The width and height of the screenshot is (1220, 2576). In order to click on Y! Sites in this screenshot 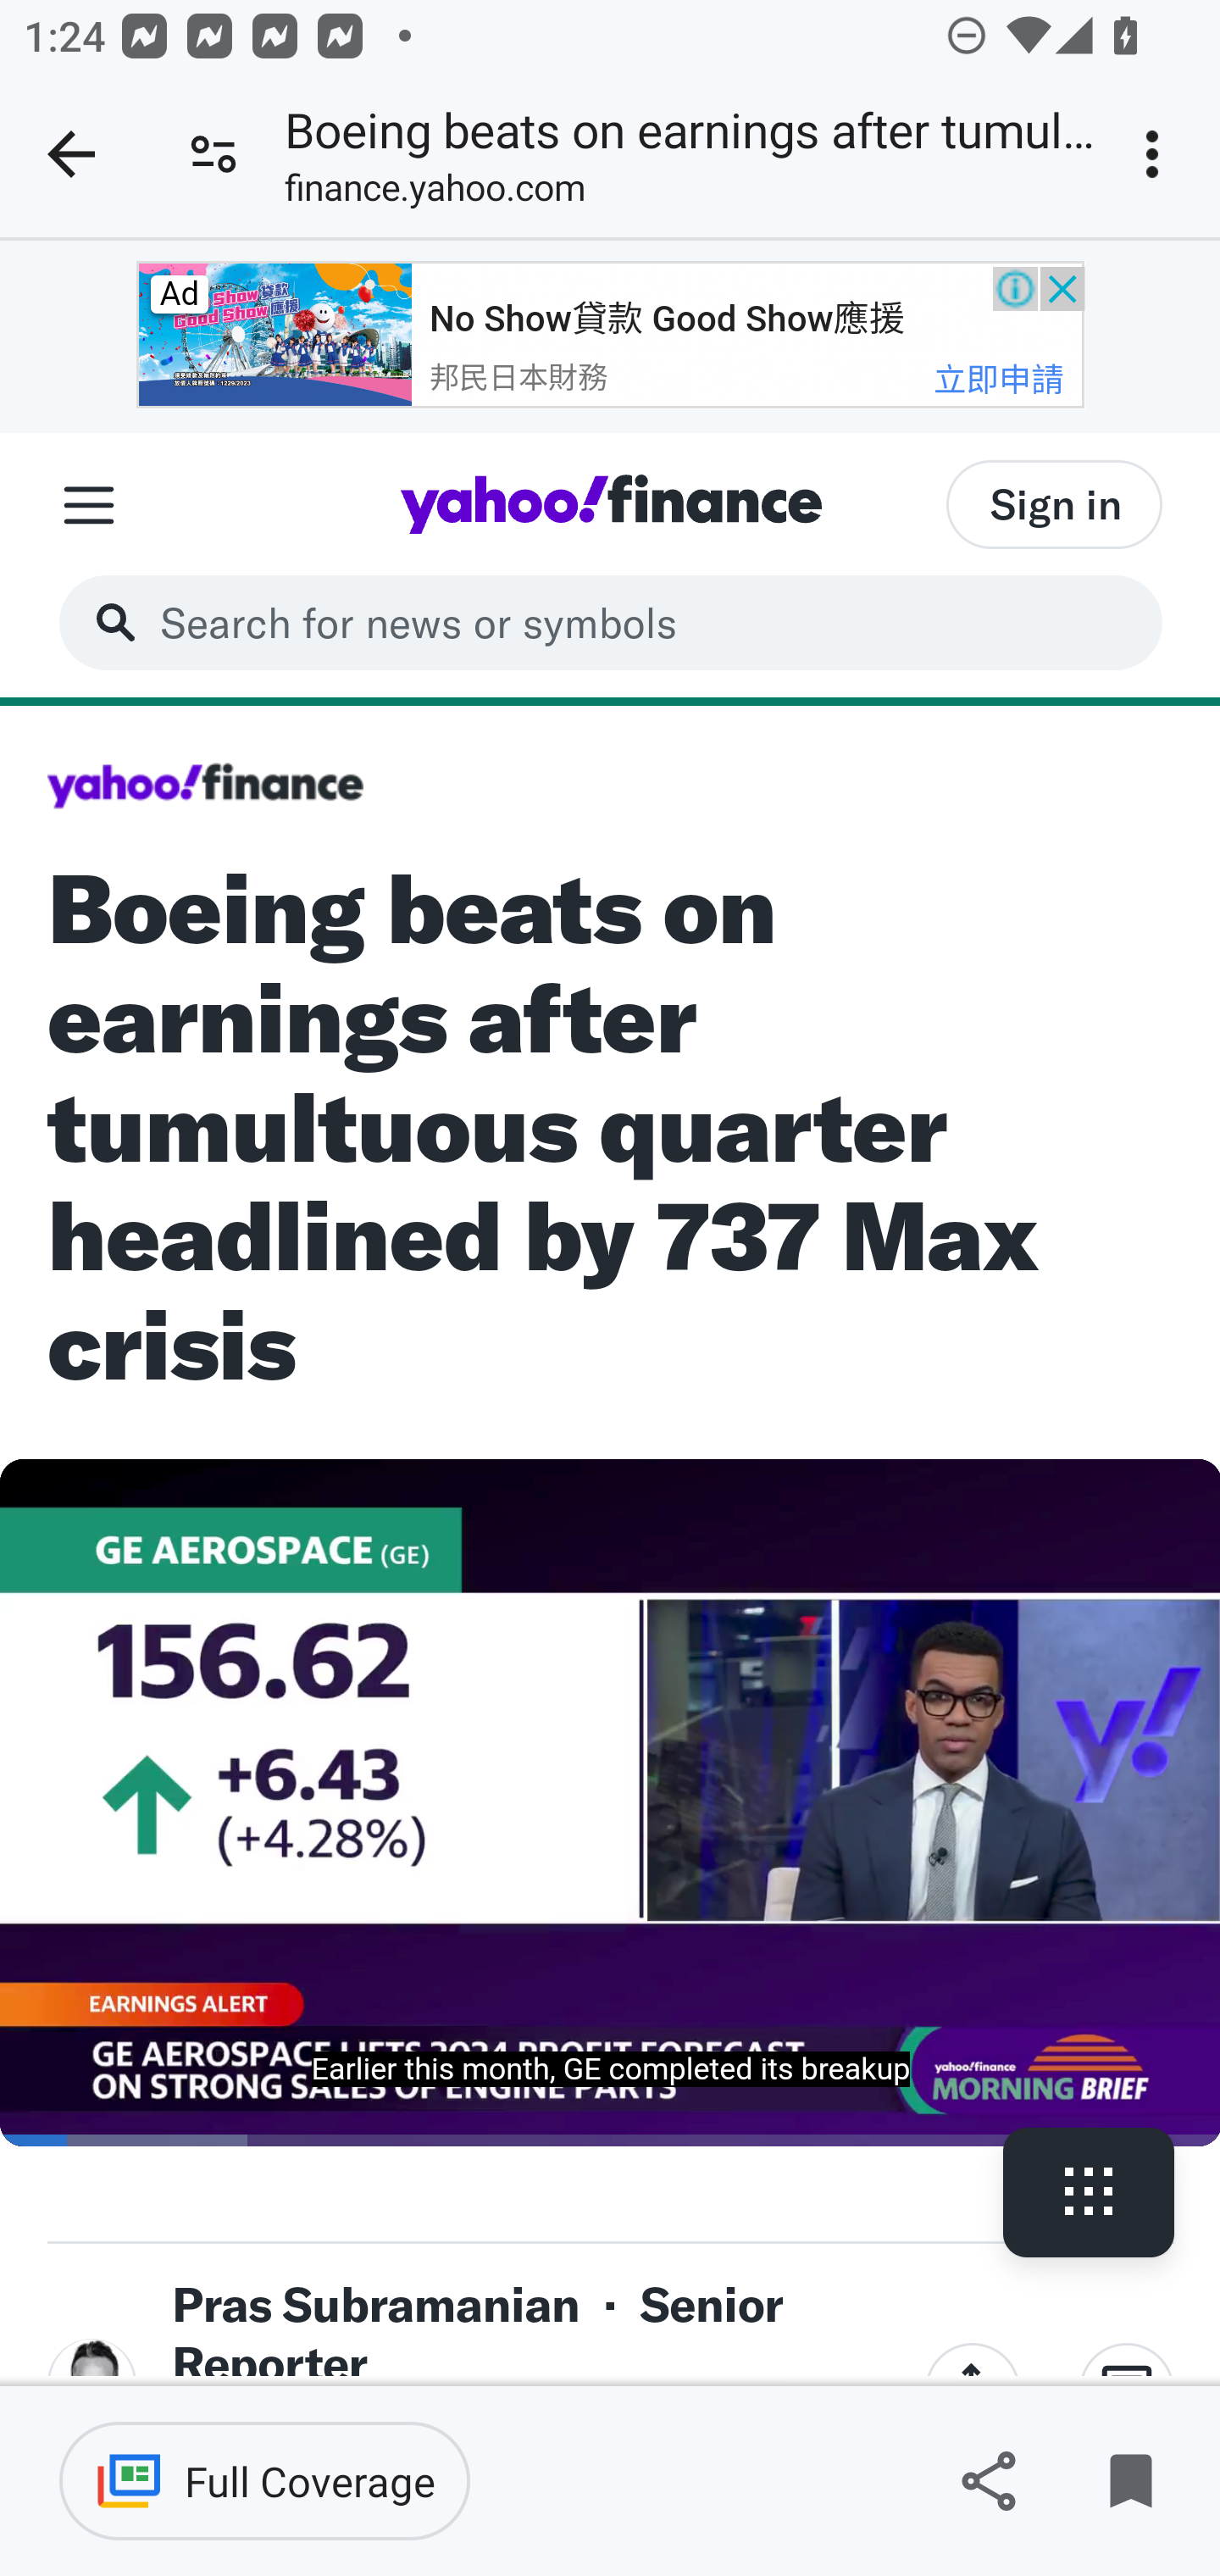, I will do `click(88, 505)`.